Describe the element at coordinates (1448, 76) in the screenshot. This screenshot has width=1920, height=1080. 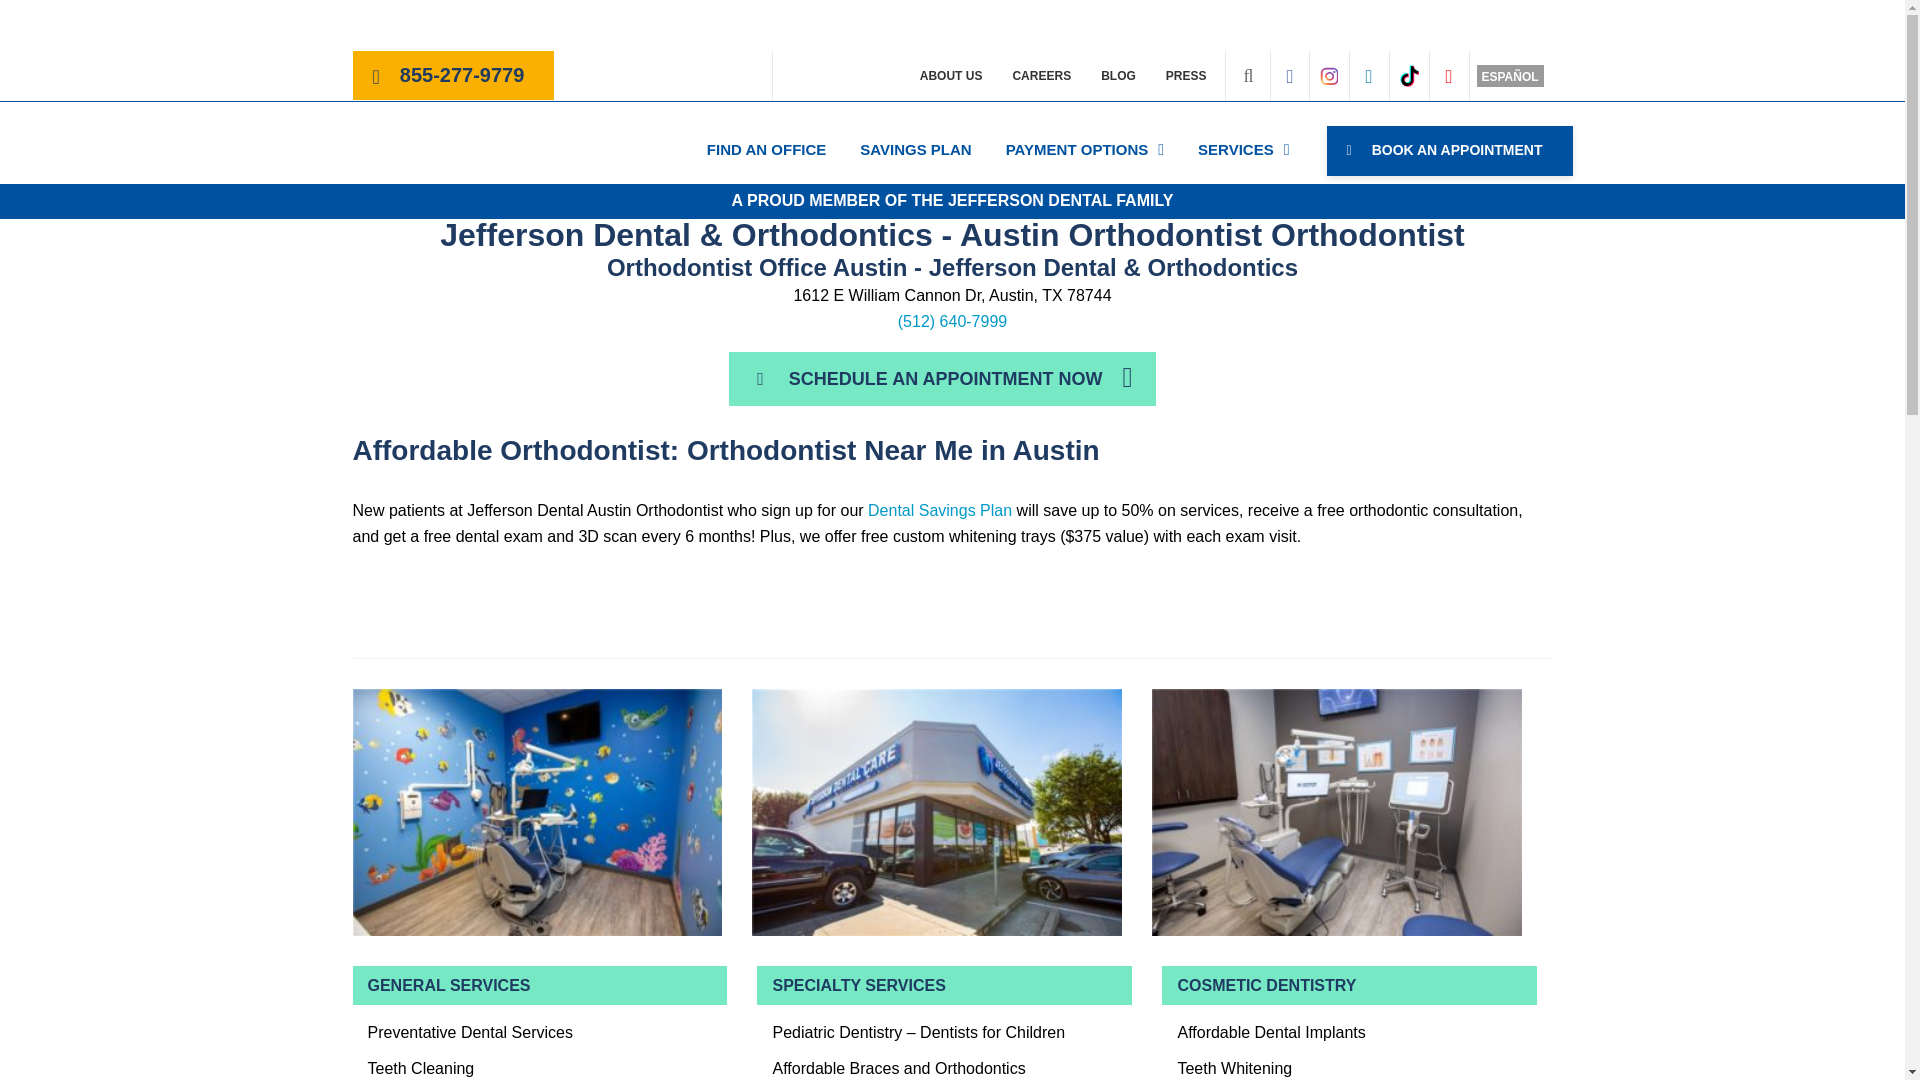
I see `youtube` at that location.